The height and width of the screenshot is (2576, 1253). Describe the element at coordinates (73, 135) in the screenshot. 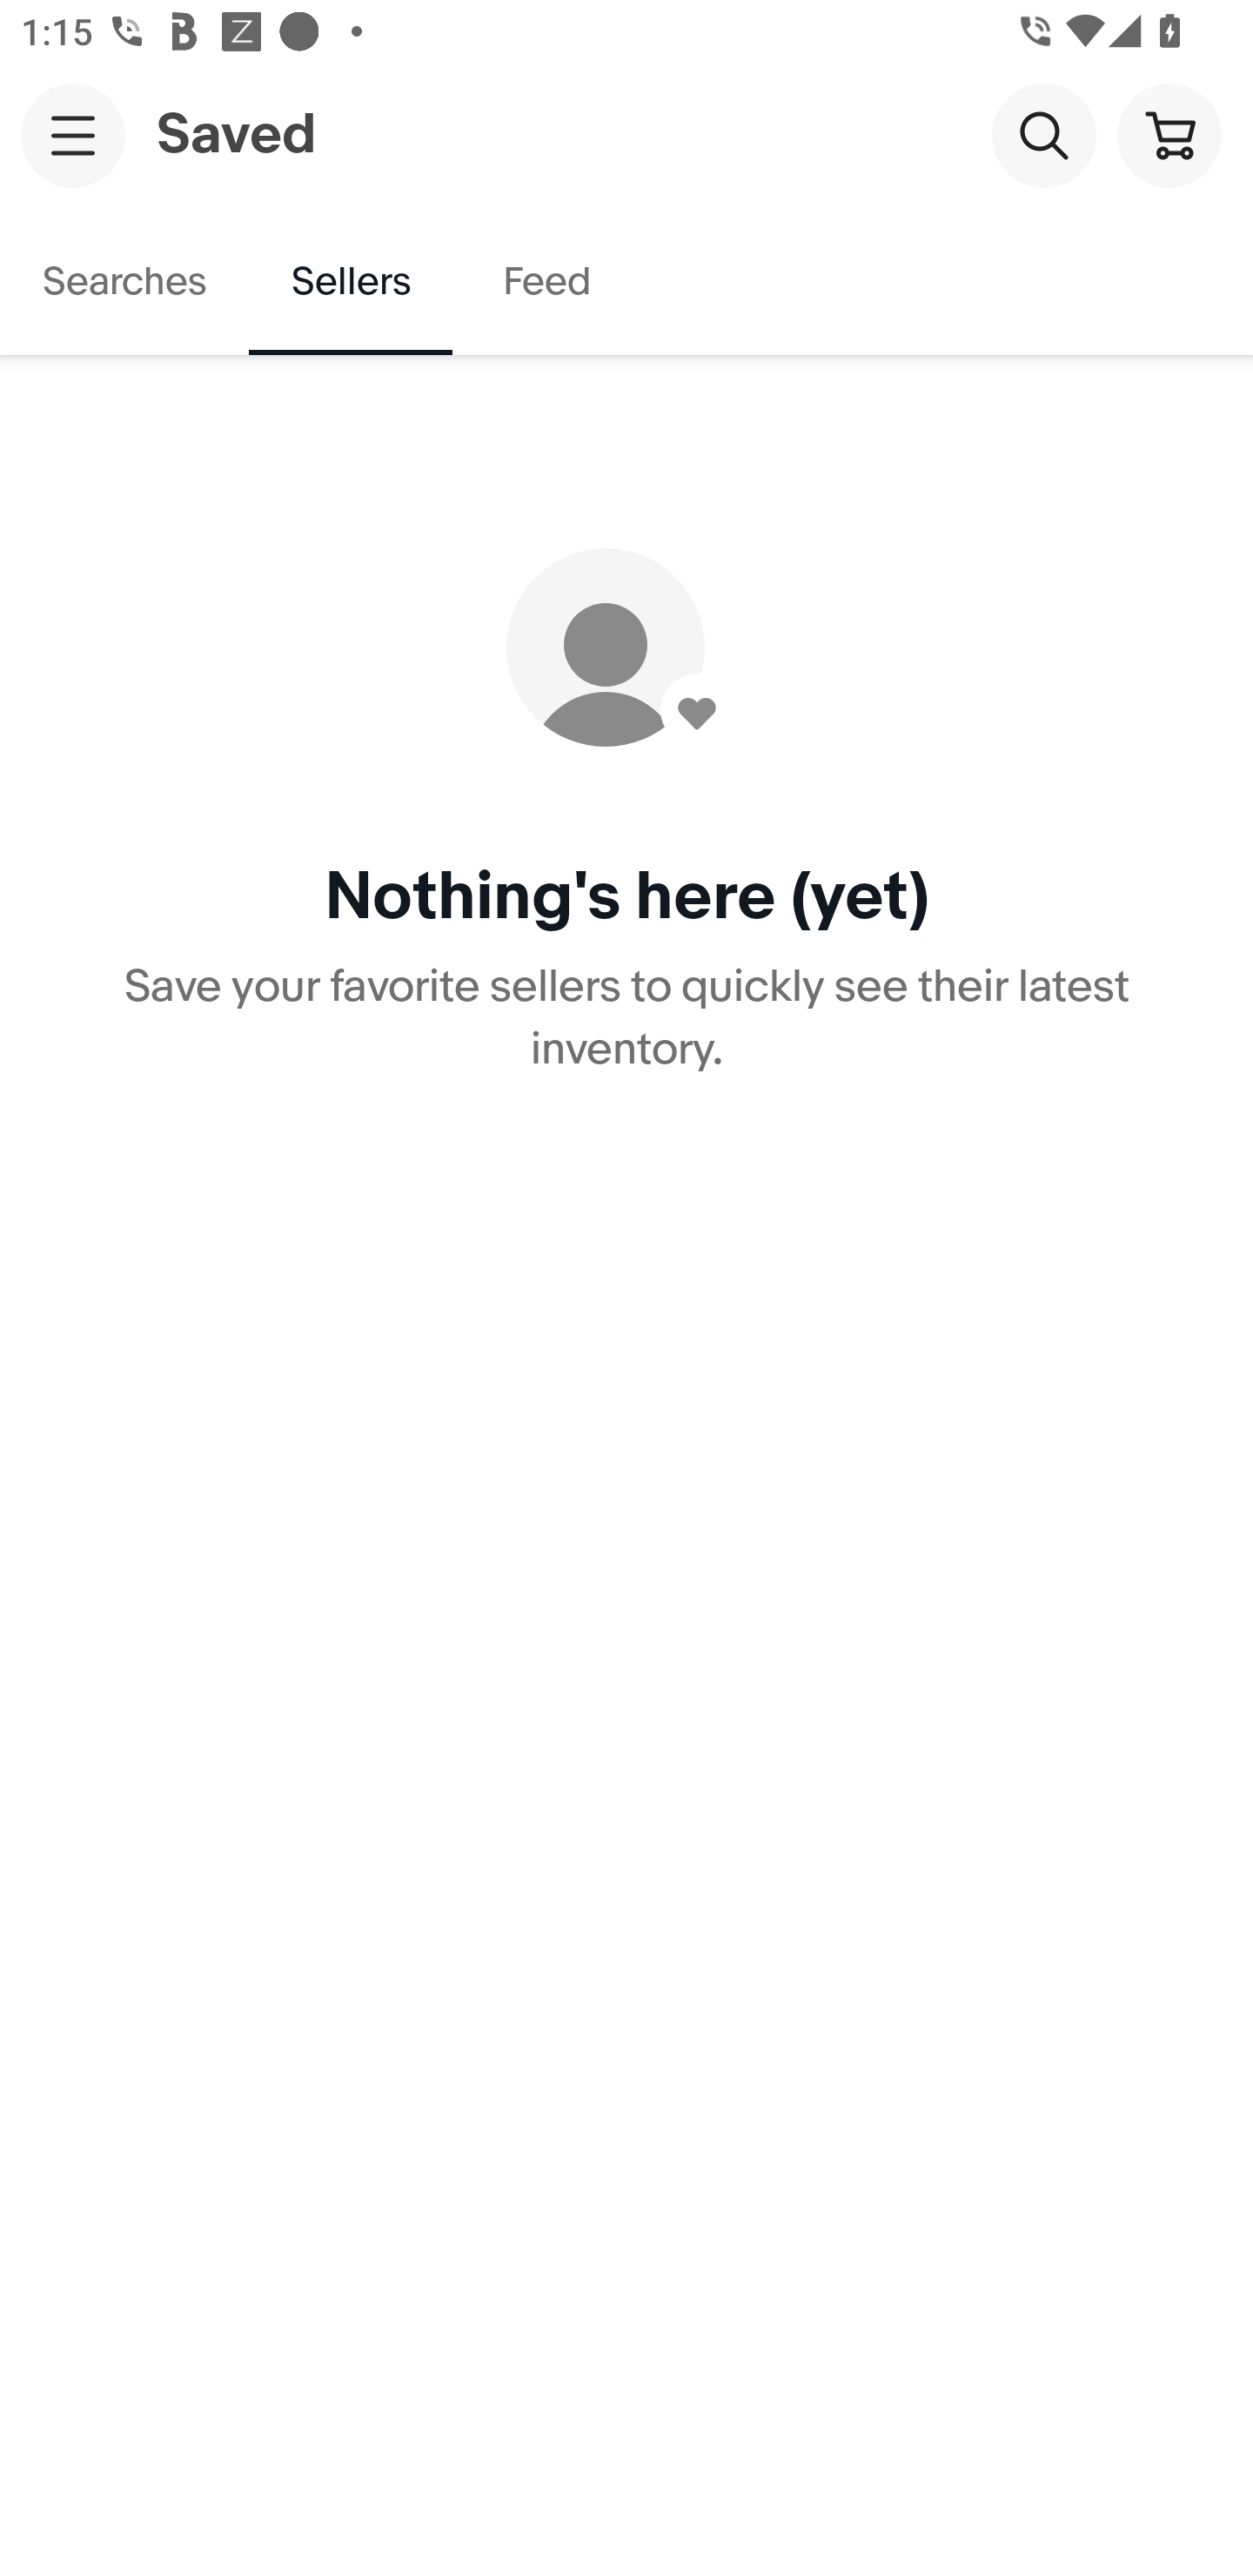

I see `Main navigation, open` at that location.